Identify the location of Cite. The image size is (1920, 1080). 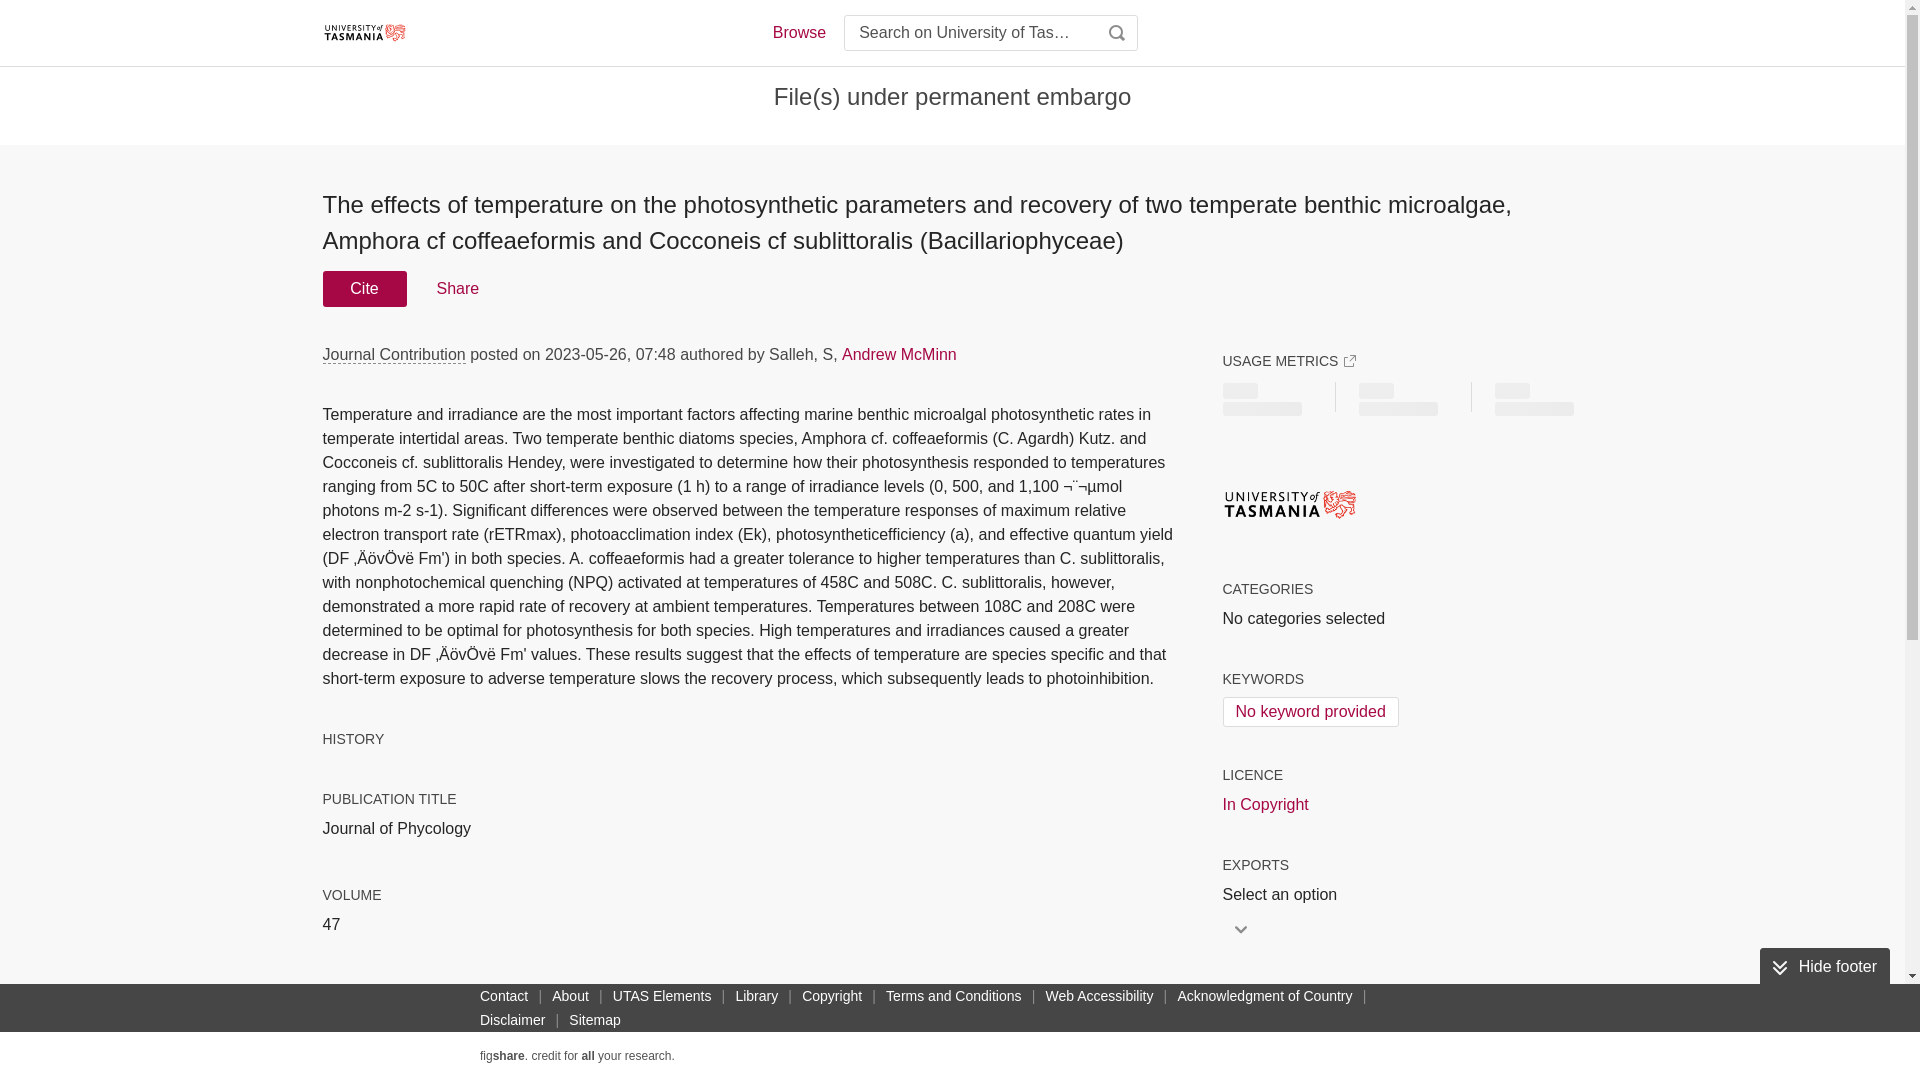
(364, 288).